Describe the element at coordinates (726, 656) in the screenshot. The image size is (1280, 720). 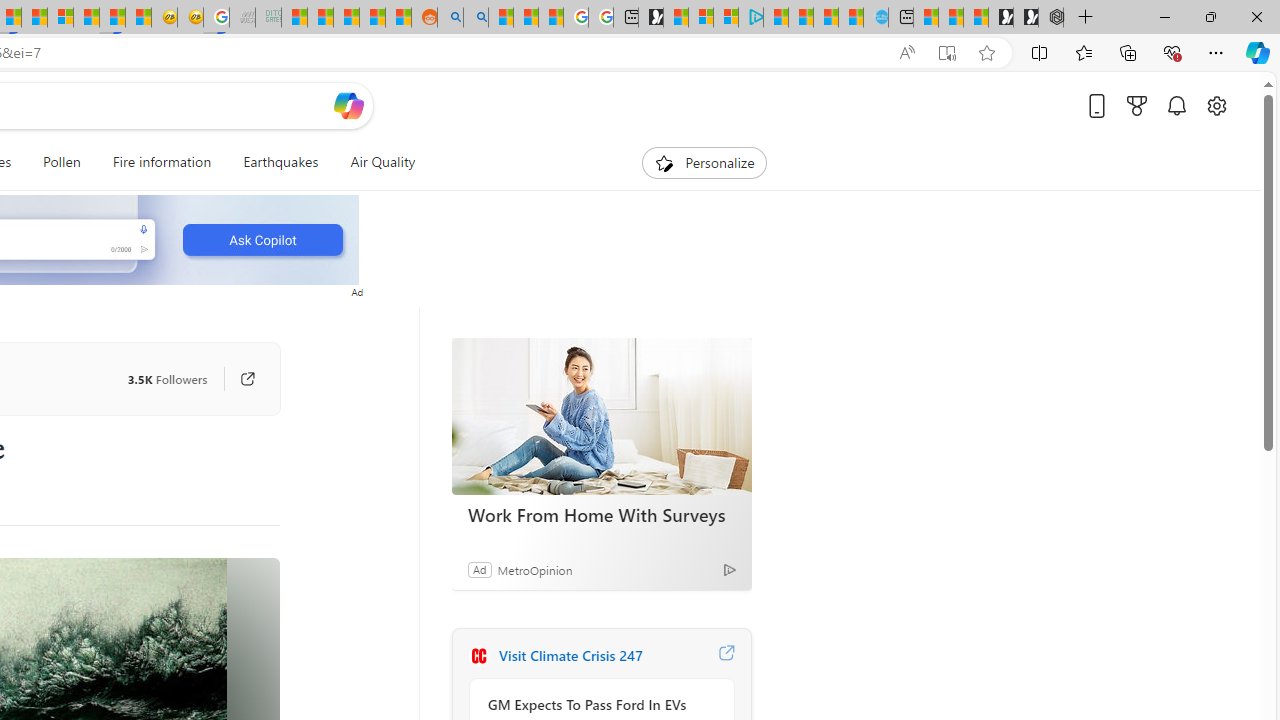
I see `Visit Climate Crisis 247 website` at that location.